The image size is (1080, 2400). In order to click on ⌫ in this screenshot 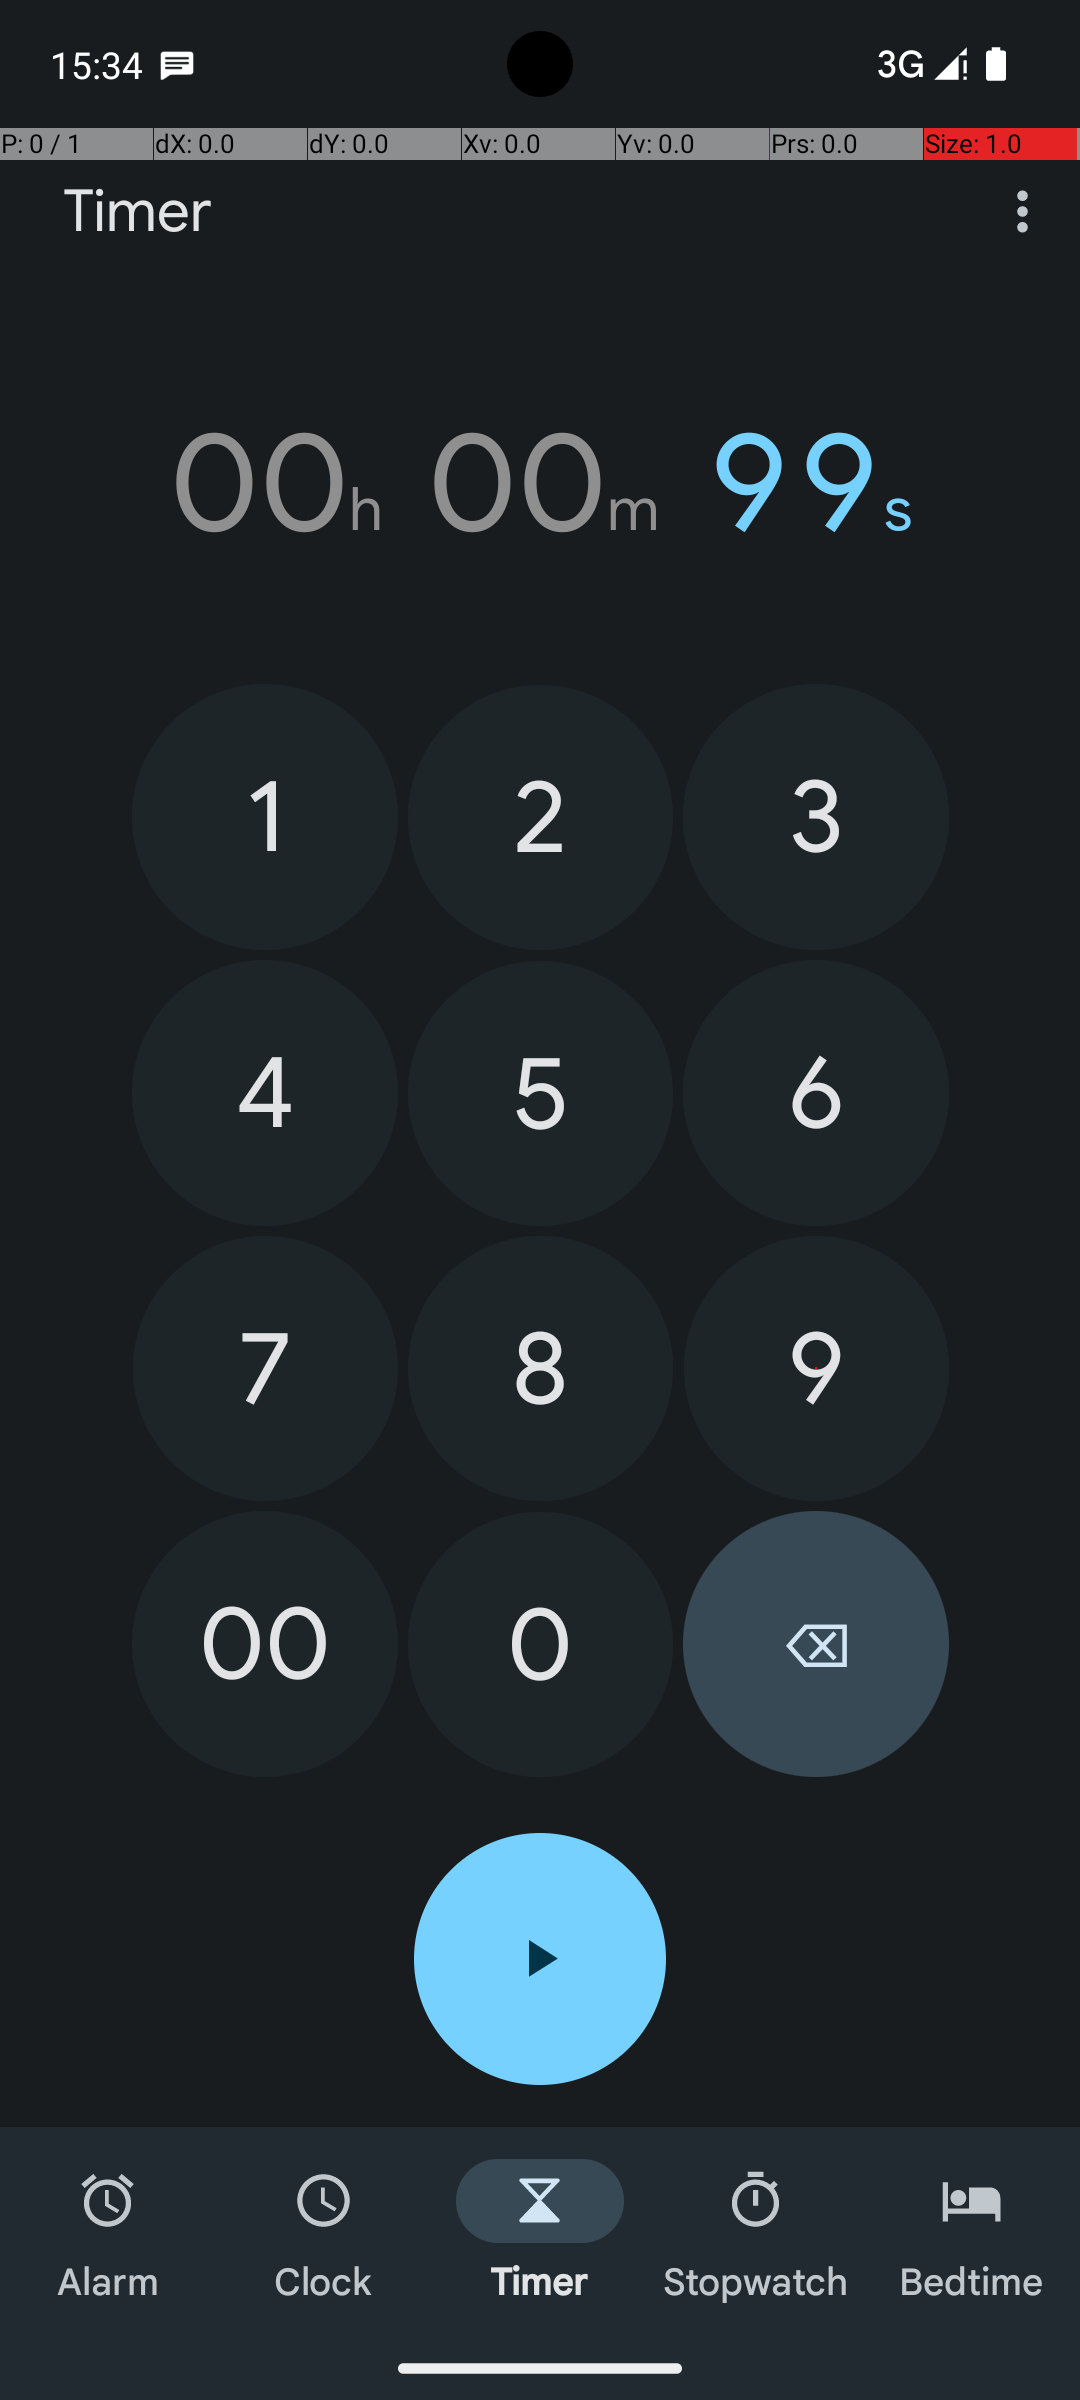, I will do `click(816, 1644)`.